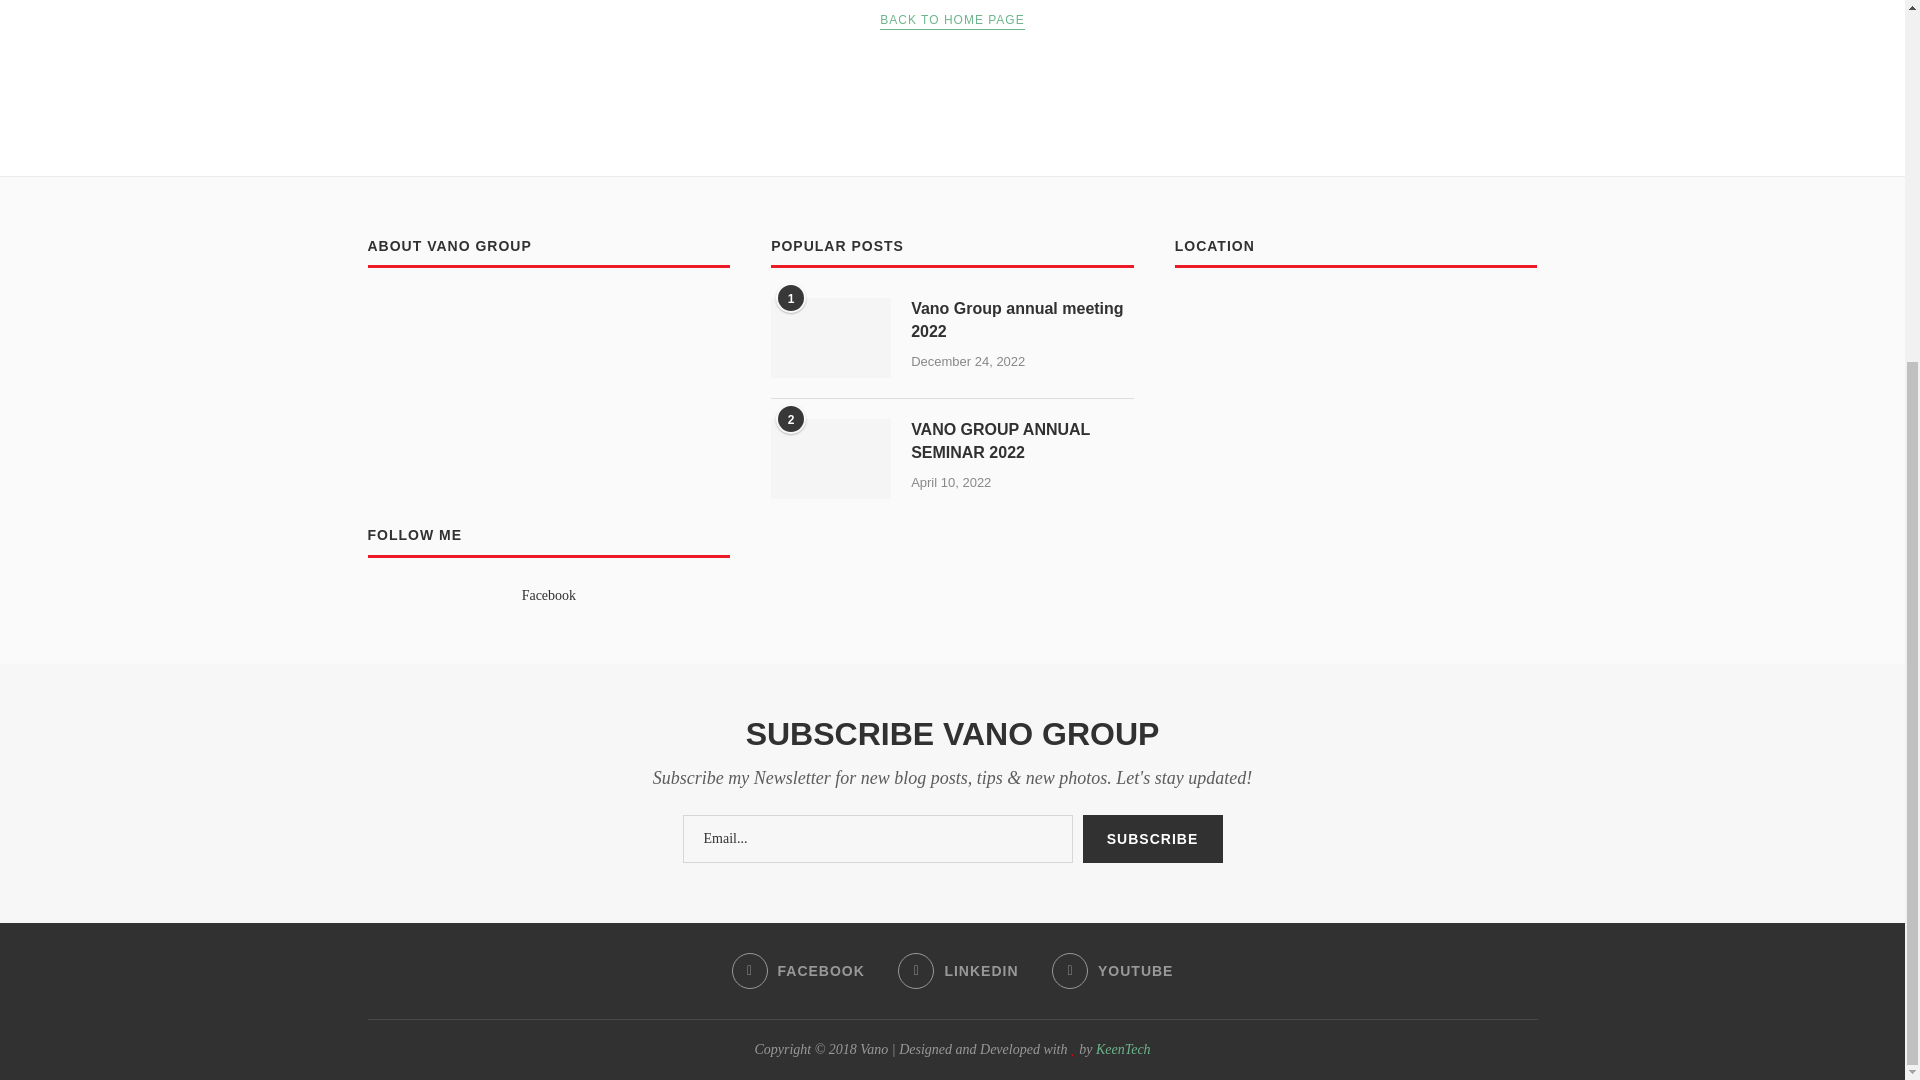 The width and height of the screenshot is (1920, 1080). I want to click on Vano Group annual meeting 2022, so click(830, 338).